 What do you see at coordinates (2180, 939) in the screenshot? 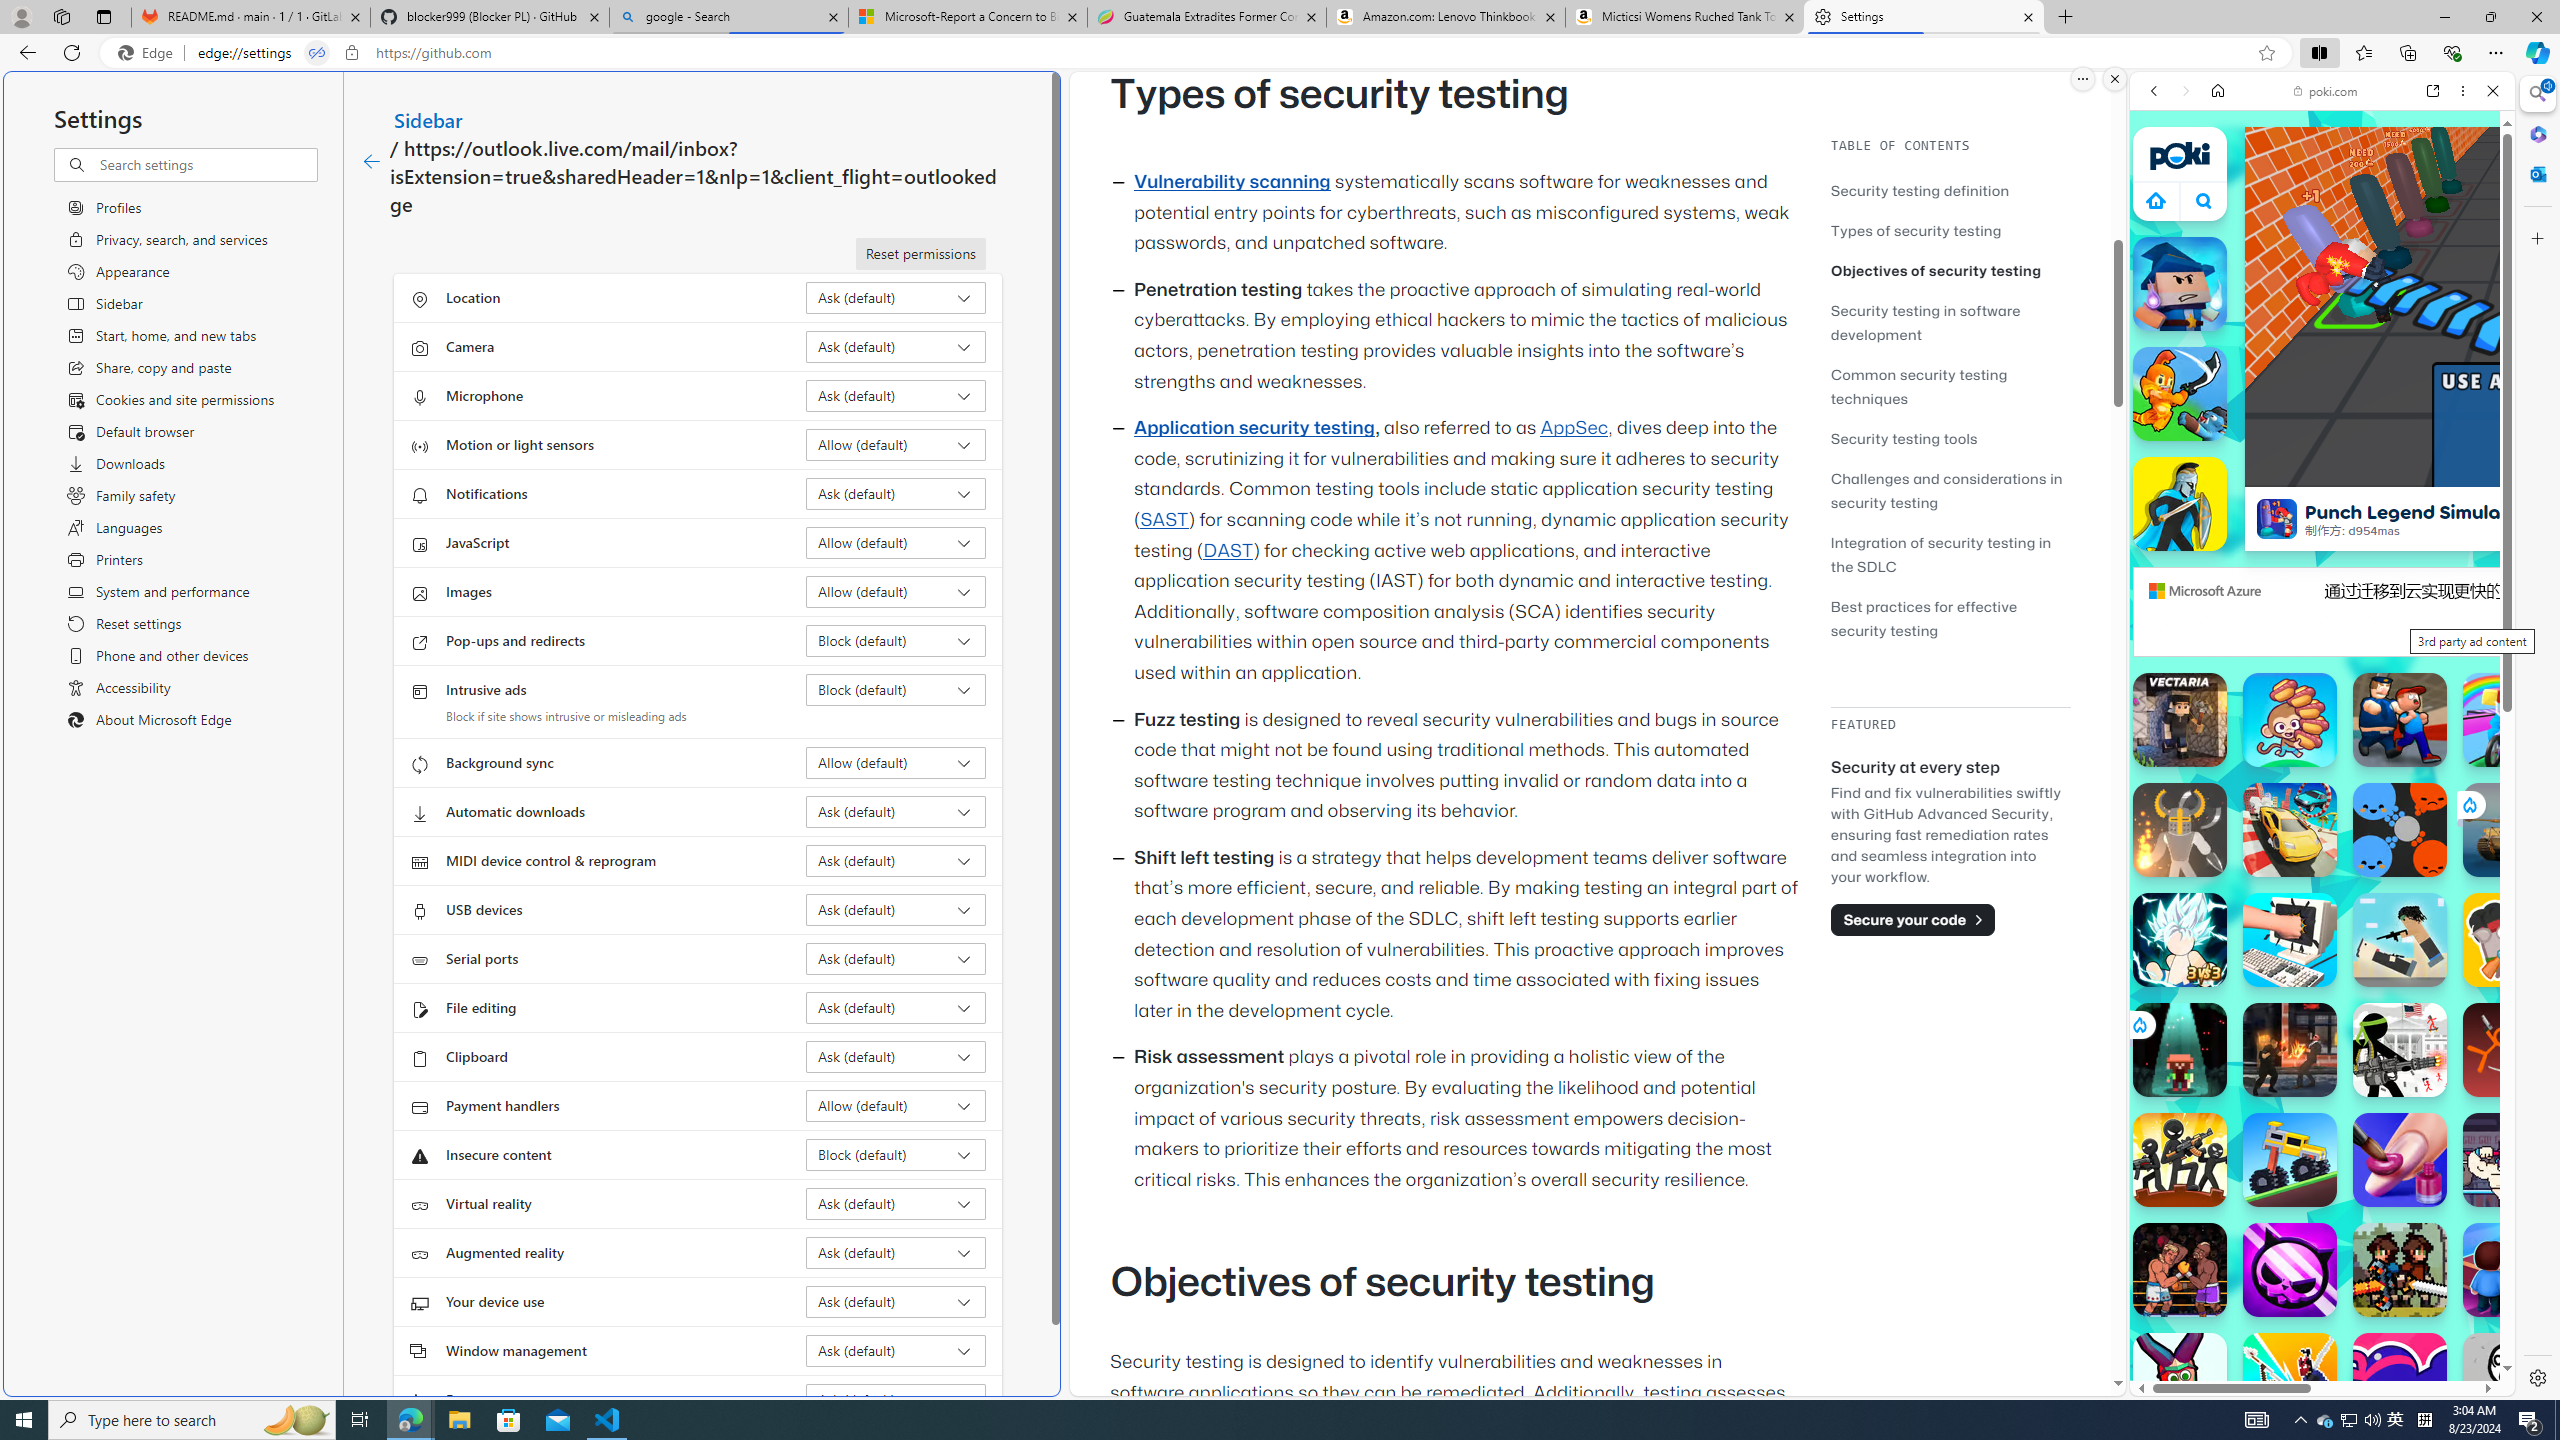
I see `Stickman Dragon Fight Stickman Dragon Fight` at bounding box center [2180, 939].